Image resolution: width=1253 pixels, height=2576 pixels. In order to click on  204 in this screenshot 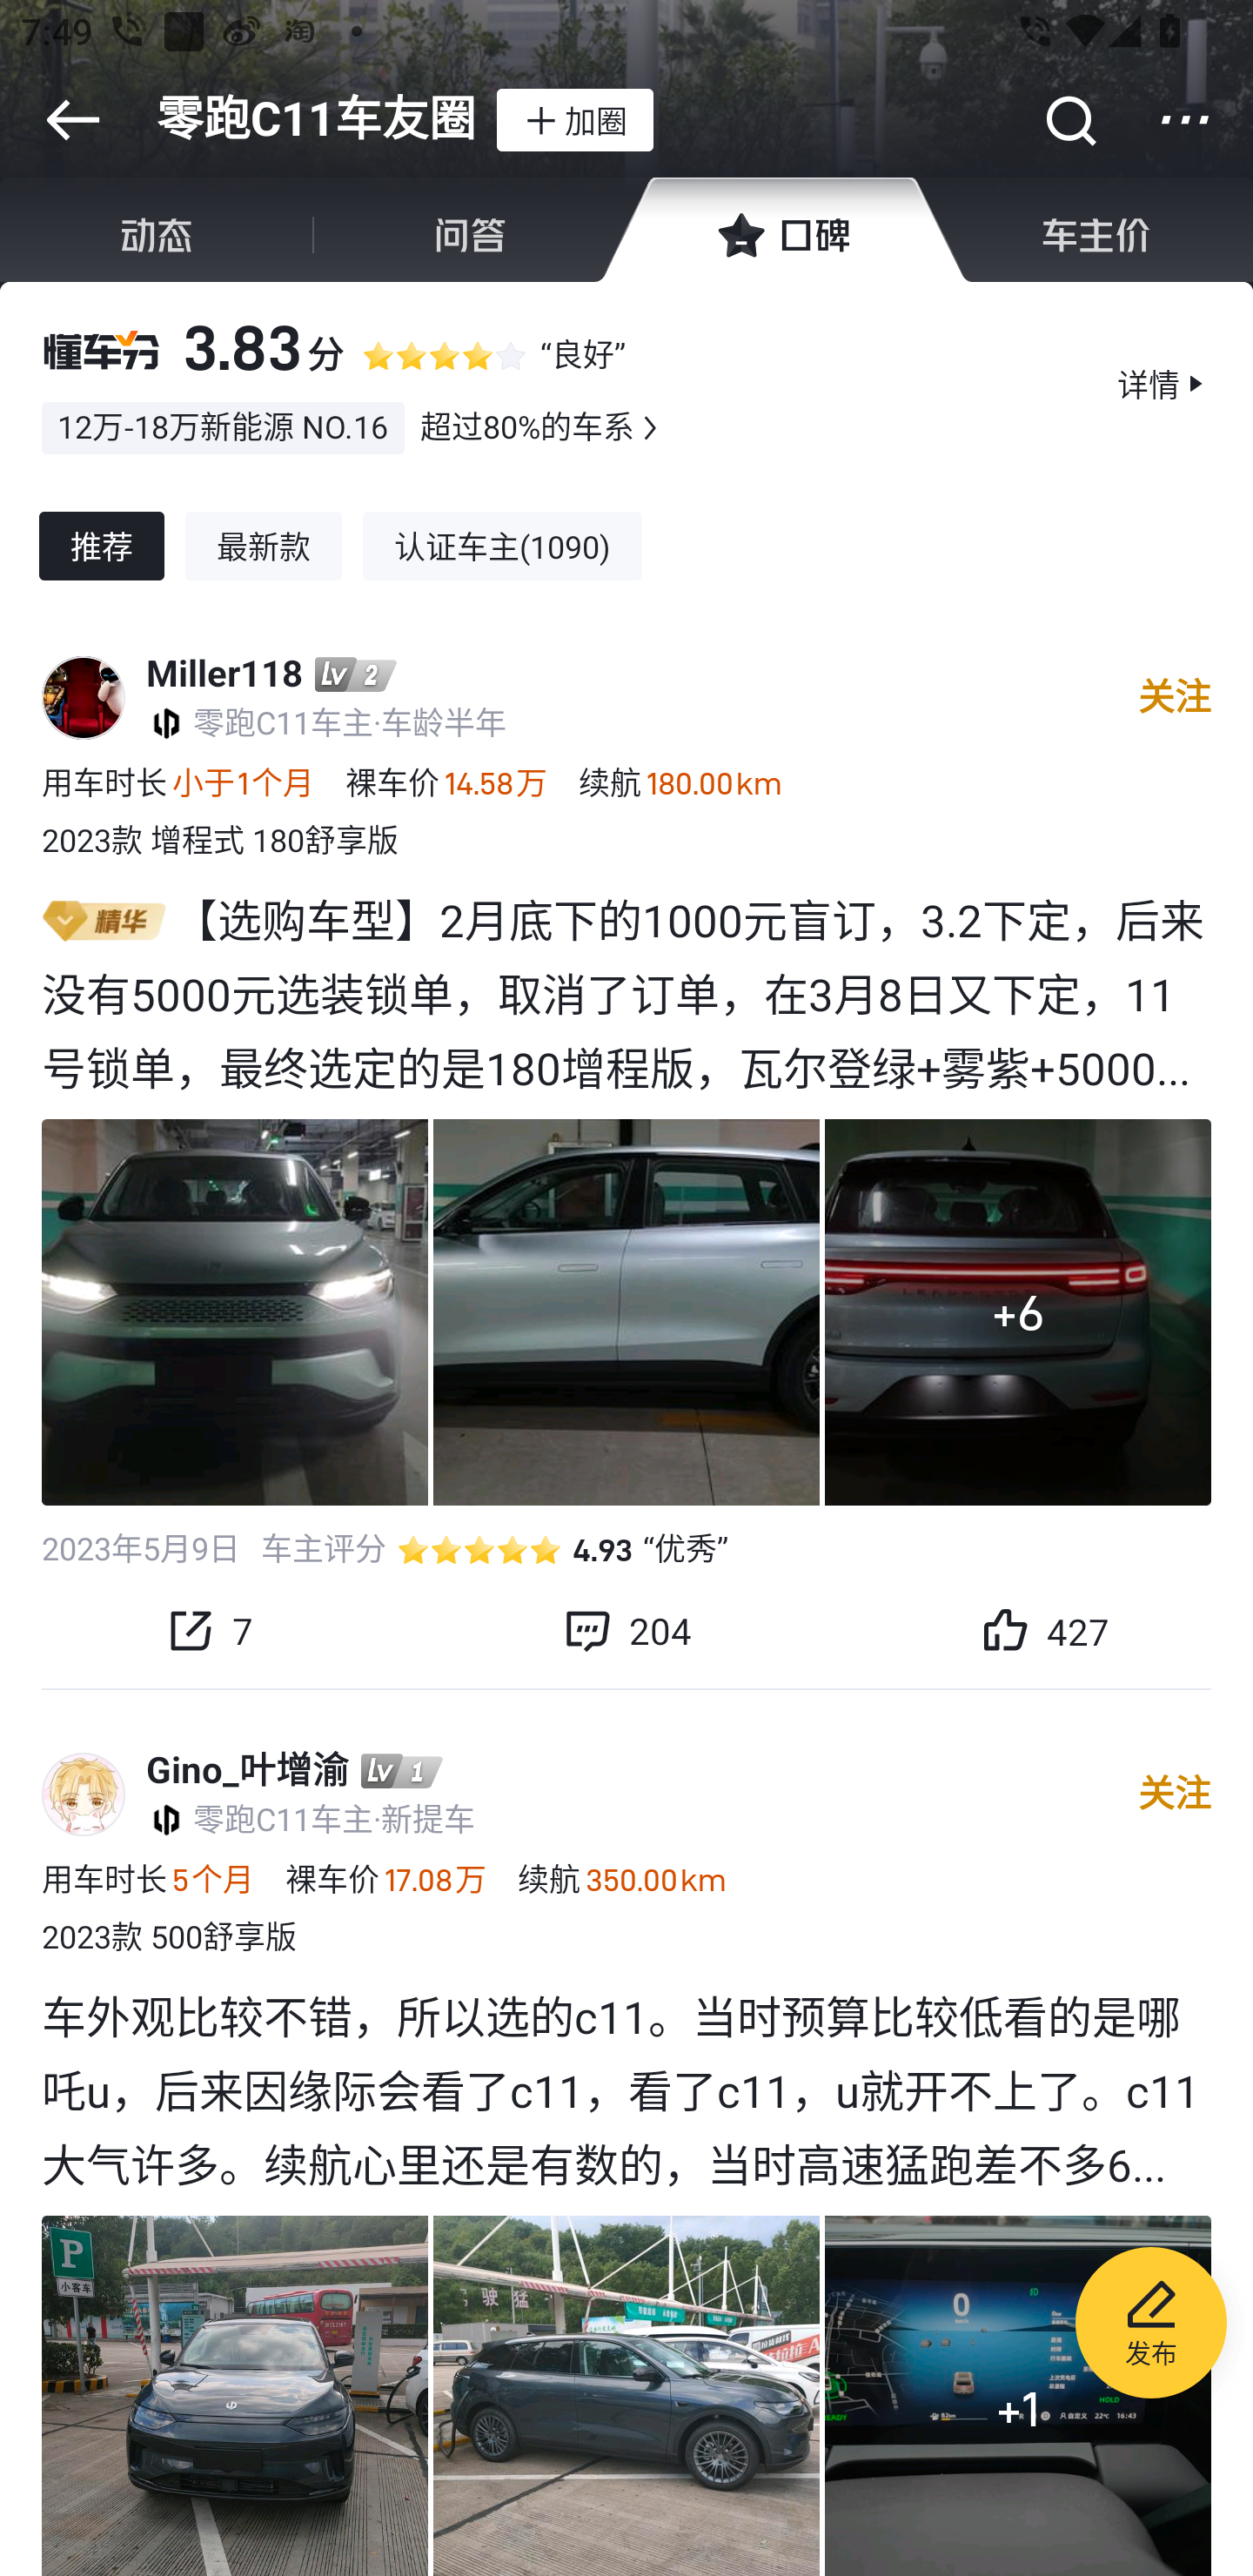, I will do `click(626, 1630)`.